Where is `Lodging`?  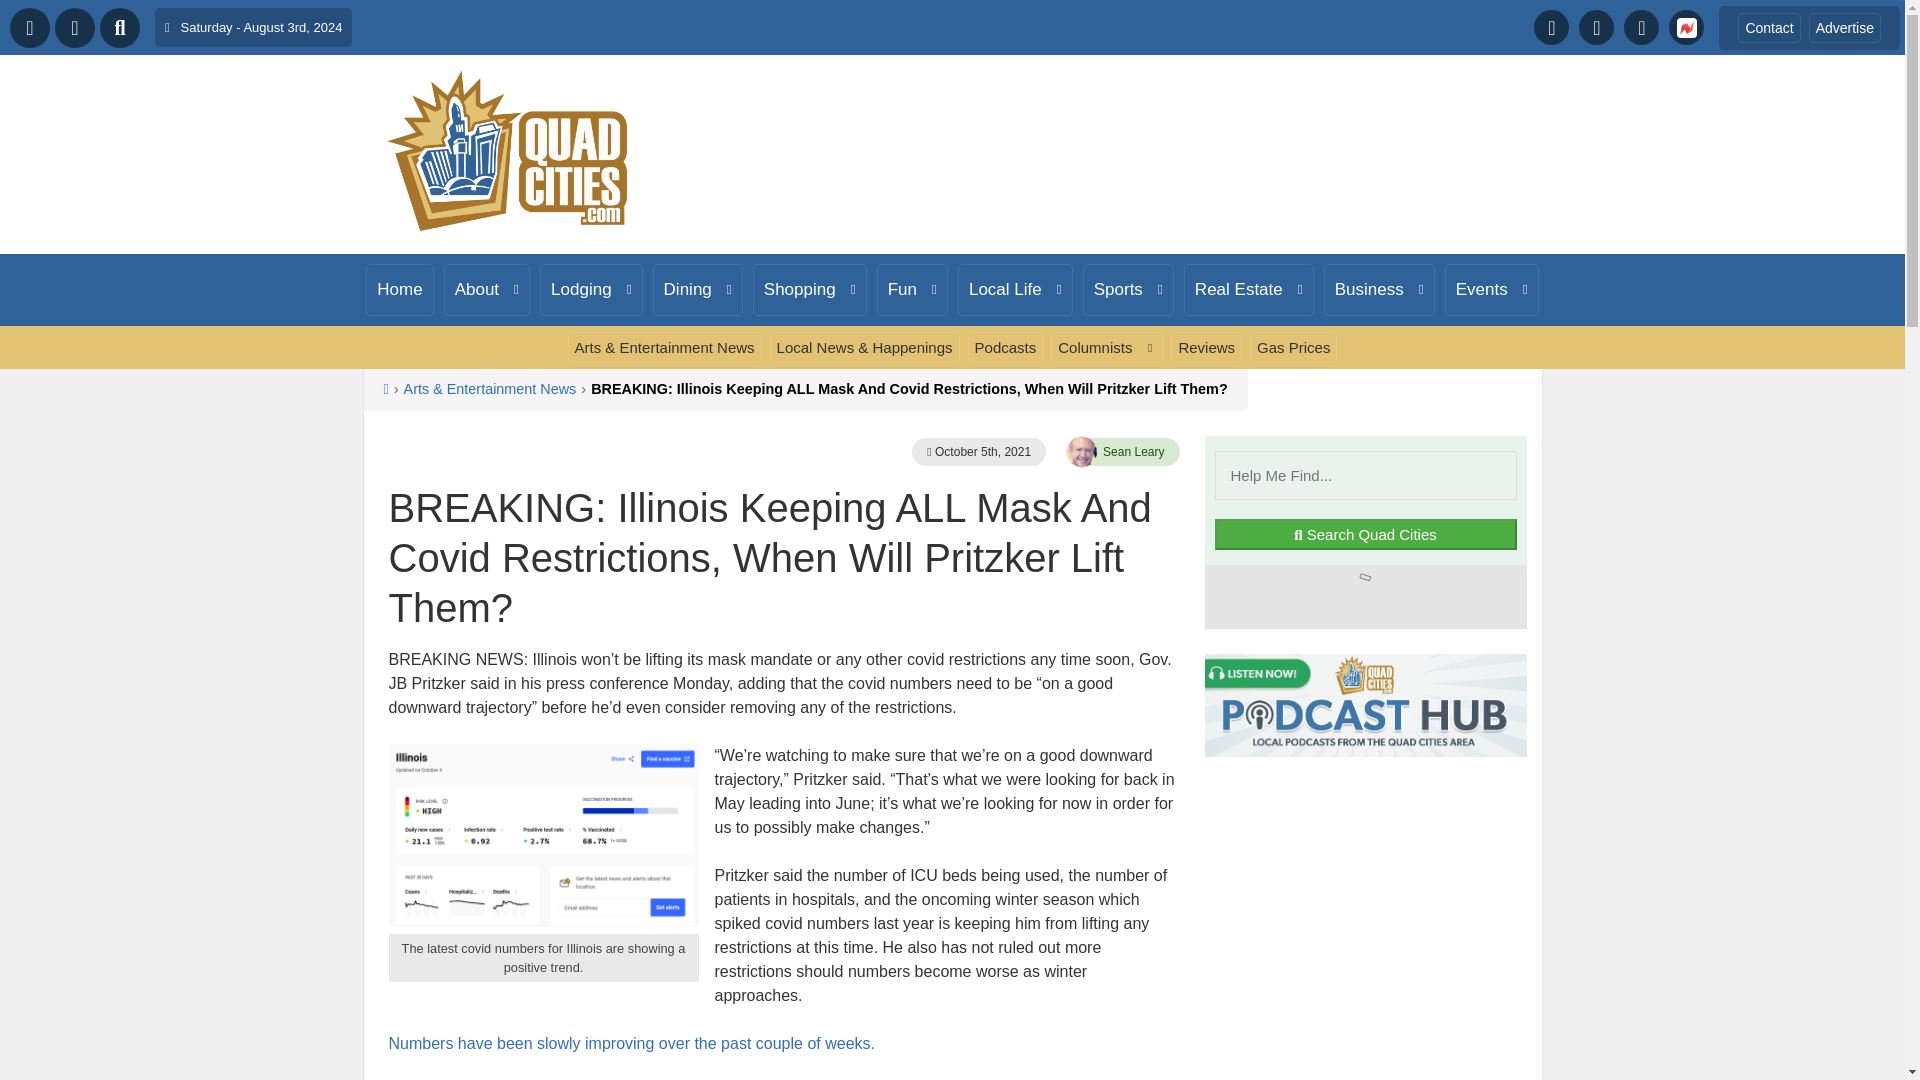 Lodging is located at coordinates (591, 290).